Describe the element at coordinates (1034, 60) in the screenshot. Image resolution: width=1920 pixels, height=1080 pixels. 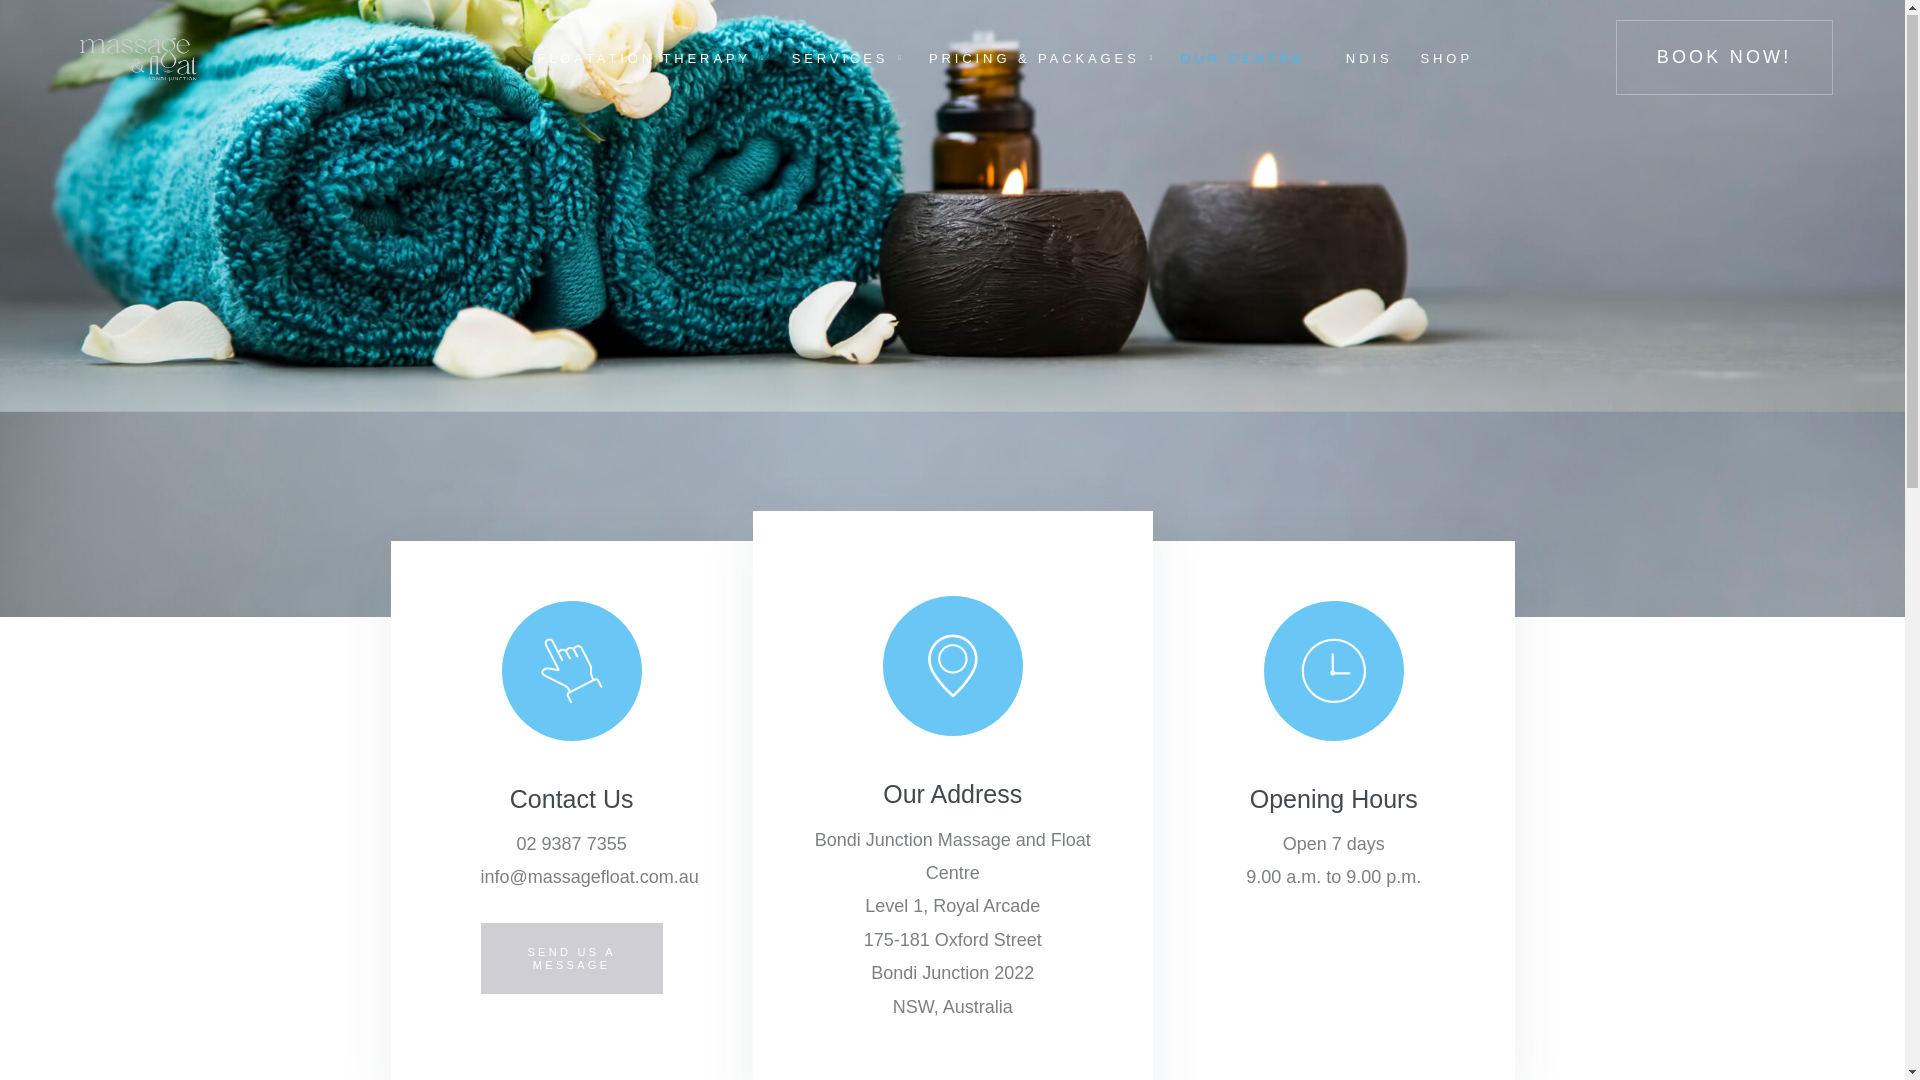
I see `PRICING & PACKAGES` at that location.